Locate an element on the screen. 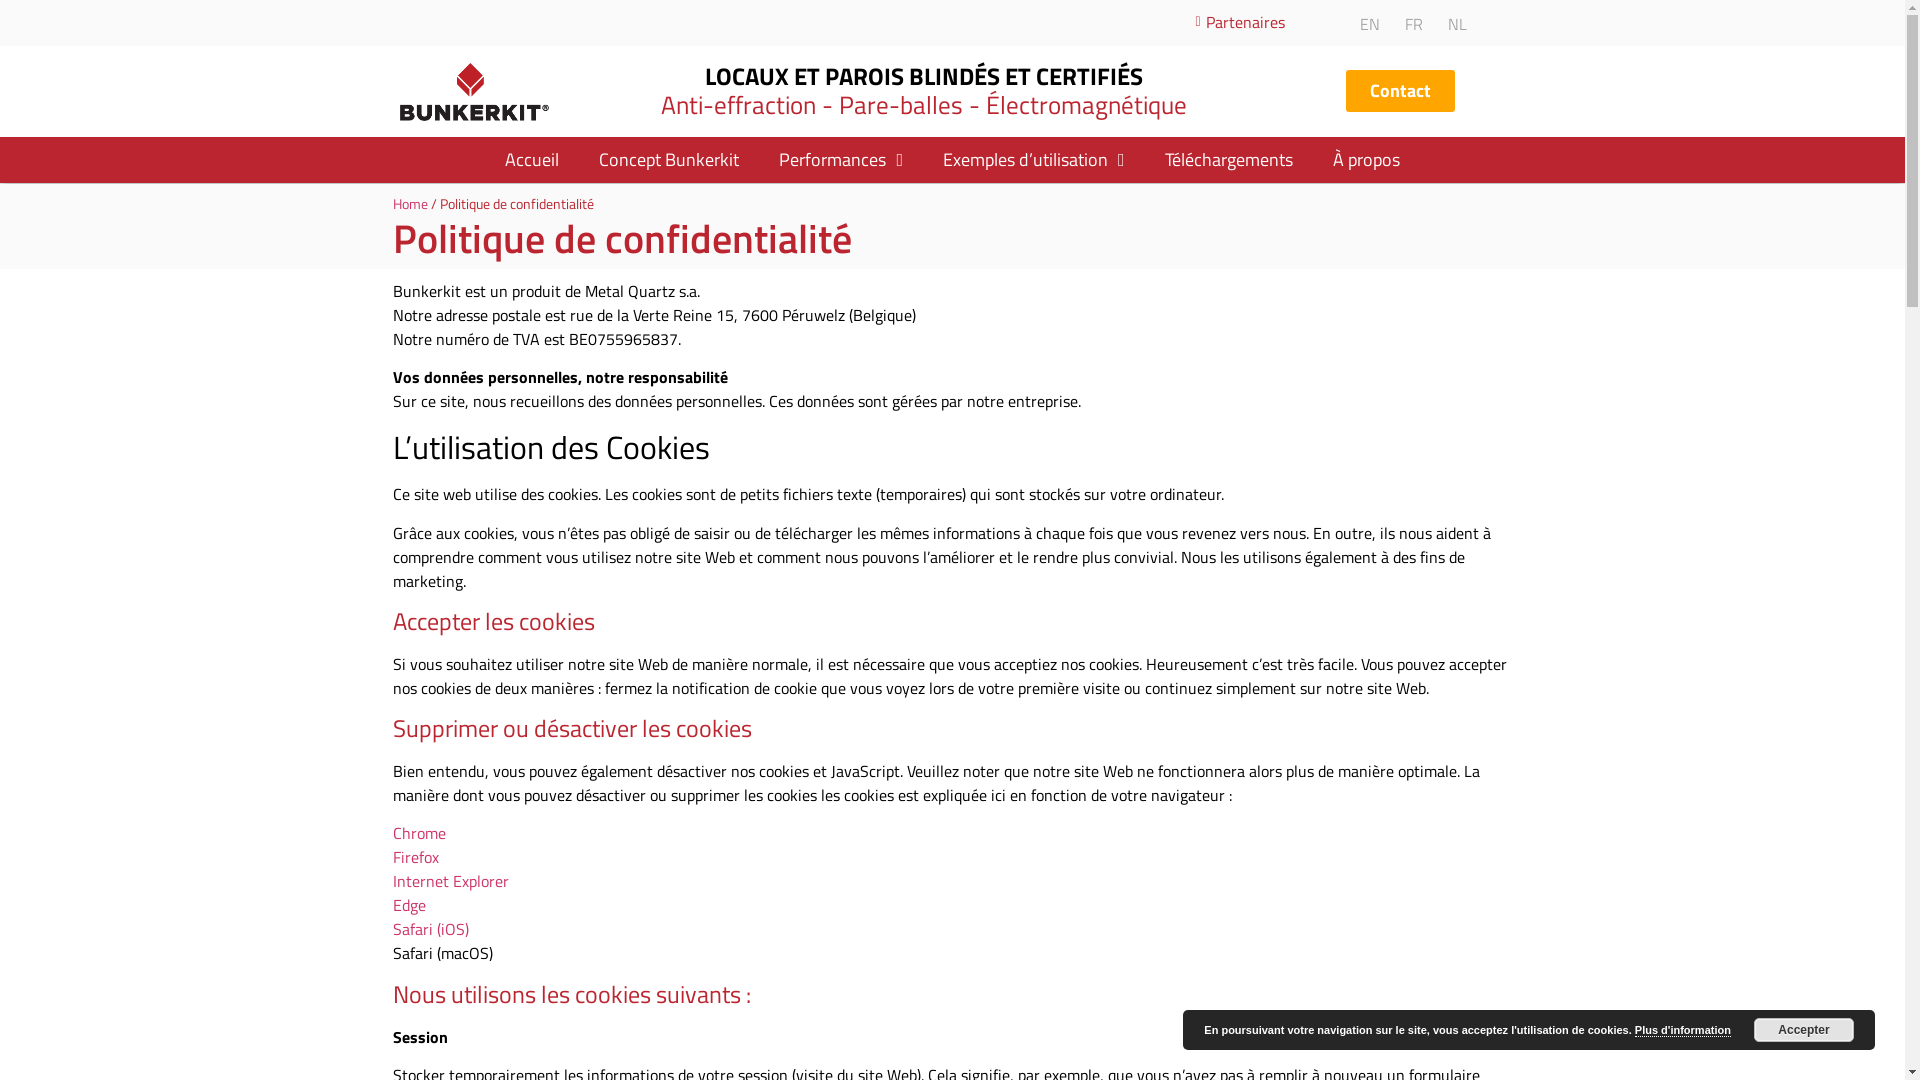 Image resolution: width=1920 pixels, height=1080 pixels. Contact is located at coordinates (1400, 91).